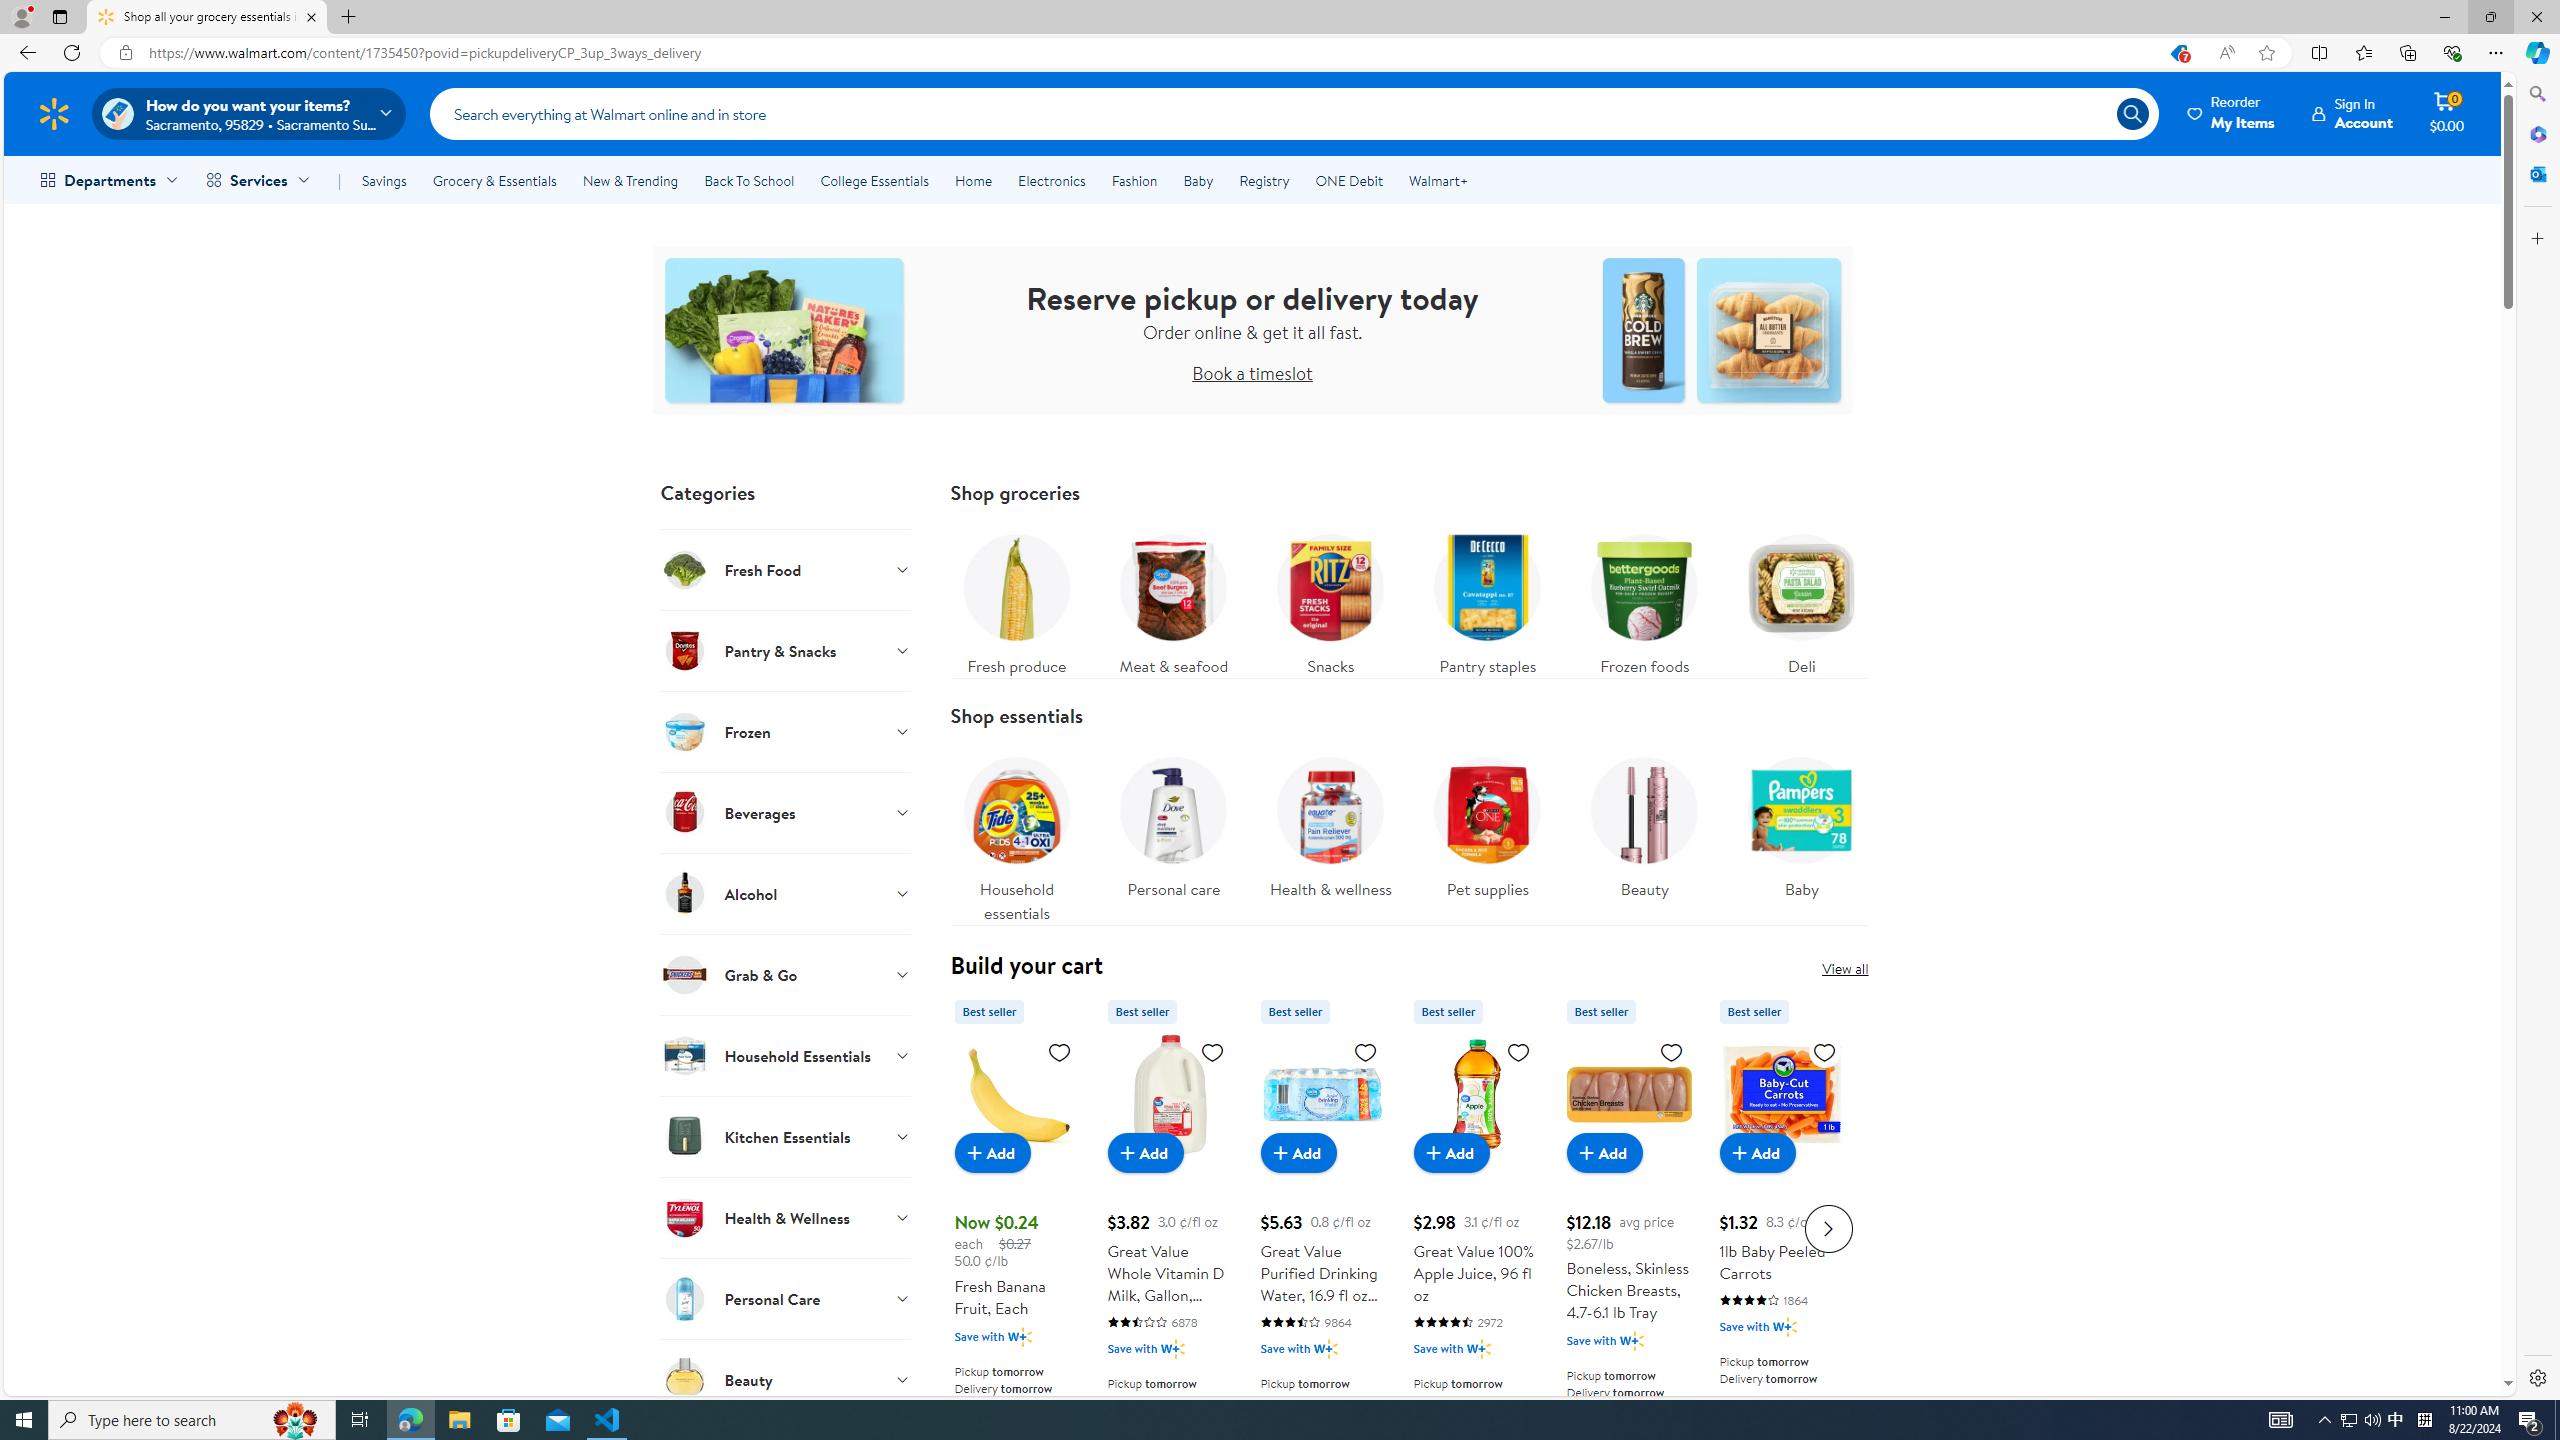 This screenshot has width=2560, height=1440. What do you see at coordinates (1824, 1052) in the screenshot?
I see `Sign in to add to Favorites list, 1lb Baby Peeled Carrots` at bounding box center [1824, 1052].